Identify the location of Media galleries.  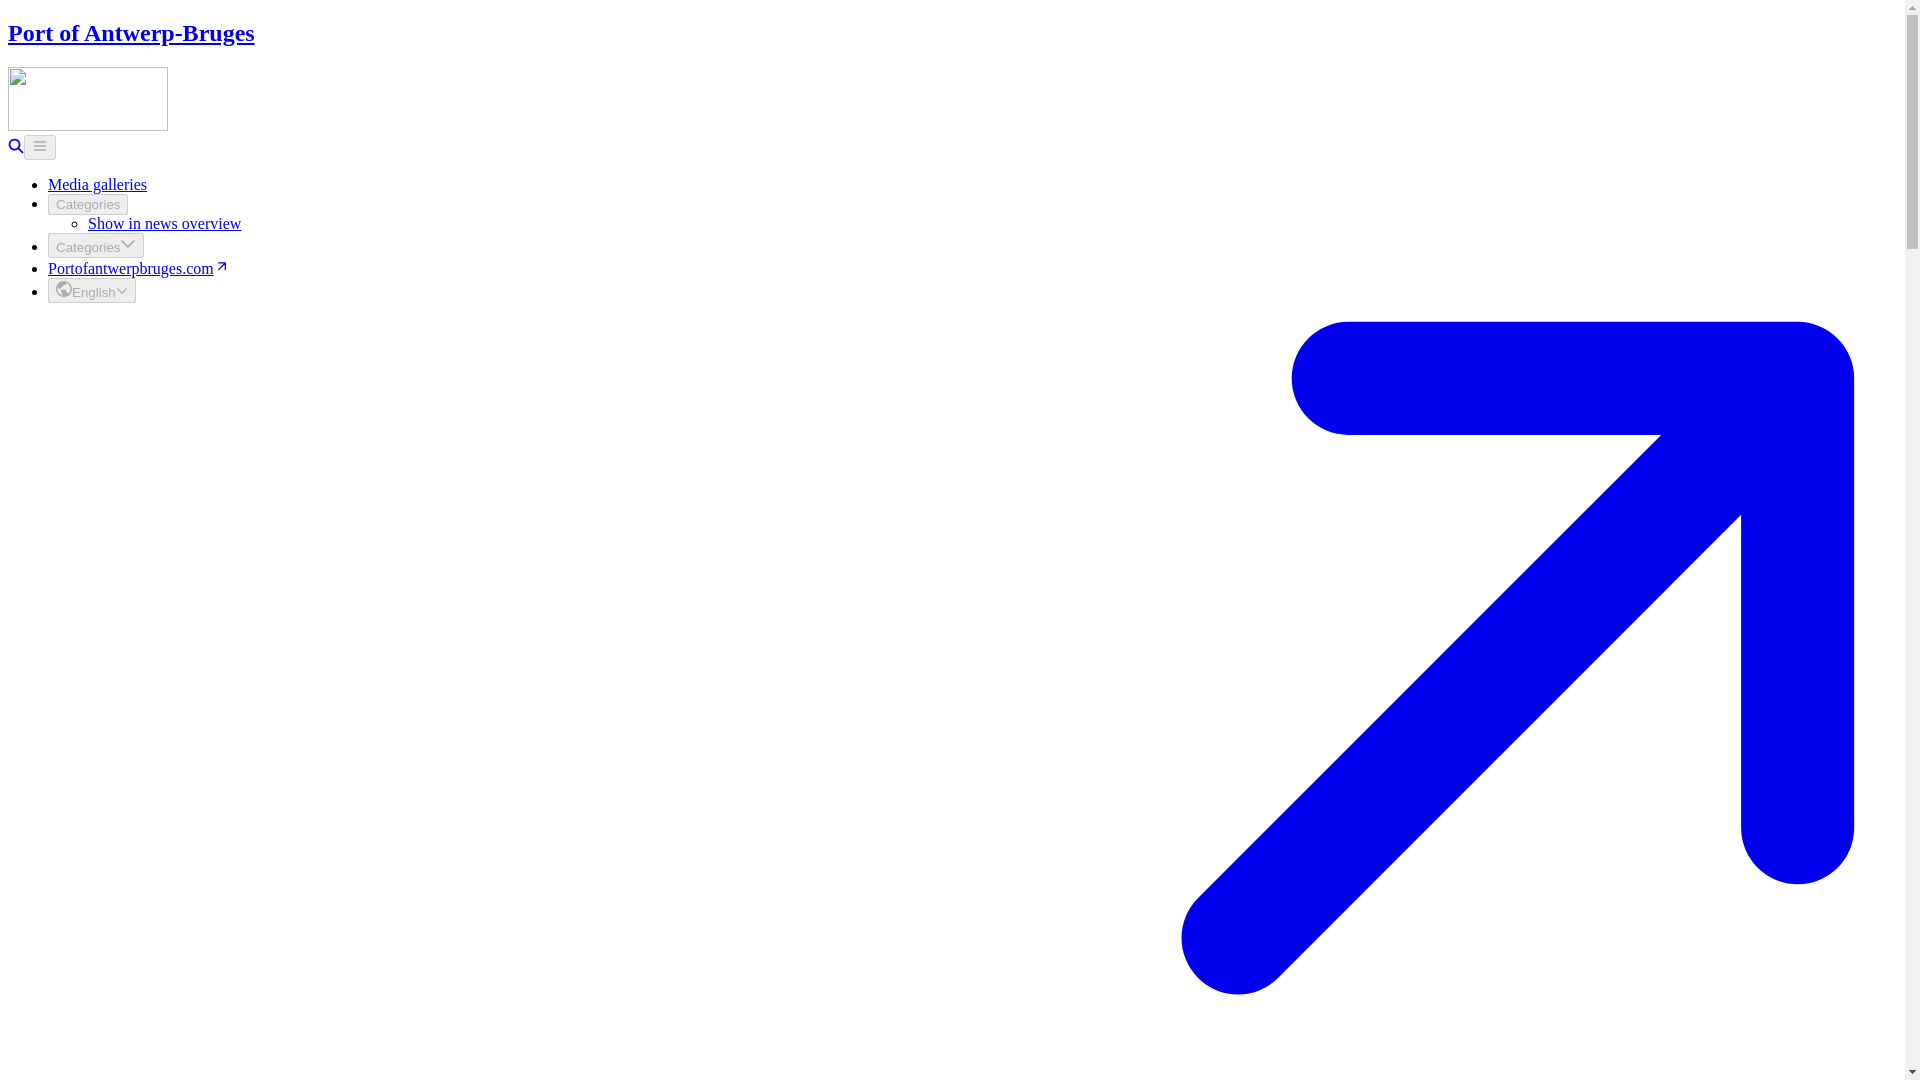
(98, 184).